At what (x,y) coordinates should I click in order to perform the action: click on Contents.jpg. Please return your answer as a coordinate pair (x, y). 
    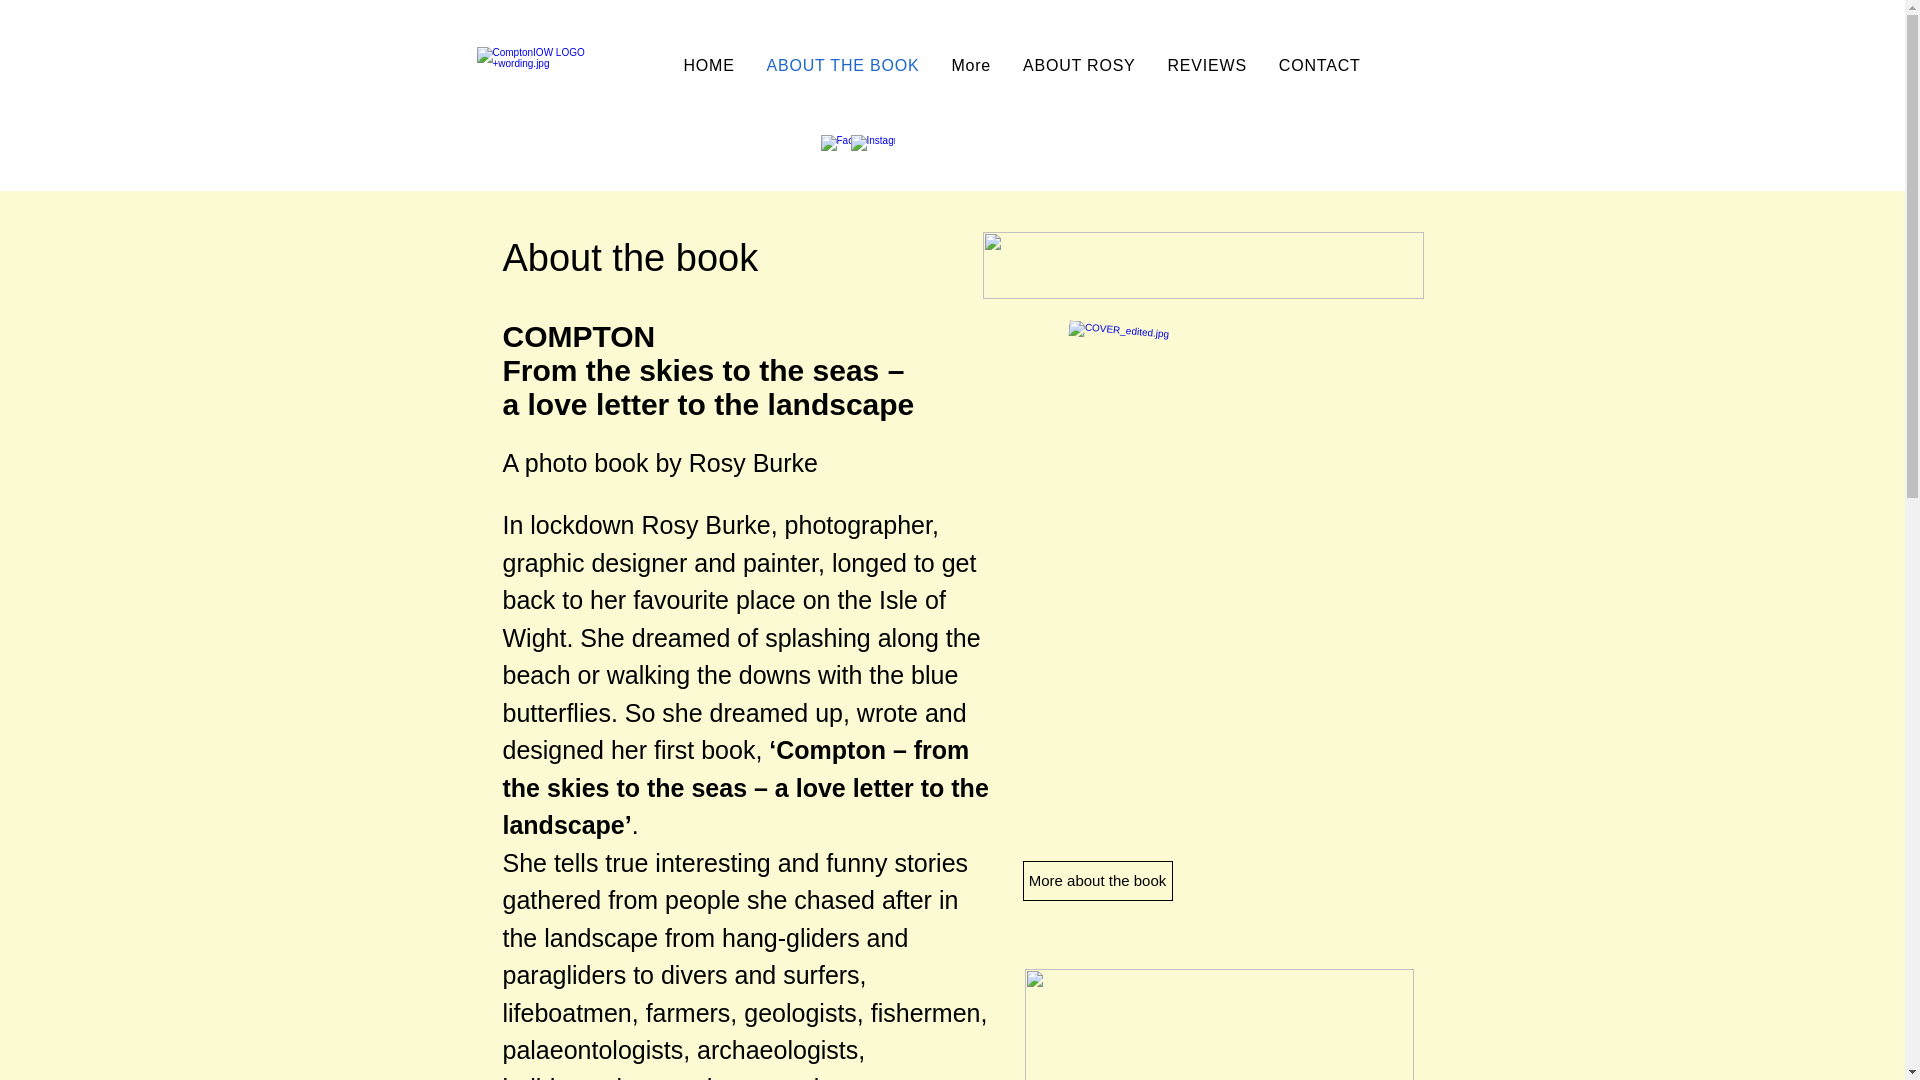
    Looking at the image, I should click on (1218, 1024).